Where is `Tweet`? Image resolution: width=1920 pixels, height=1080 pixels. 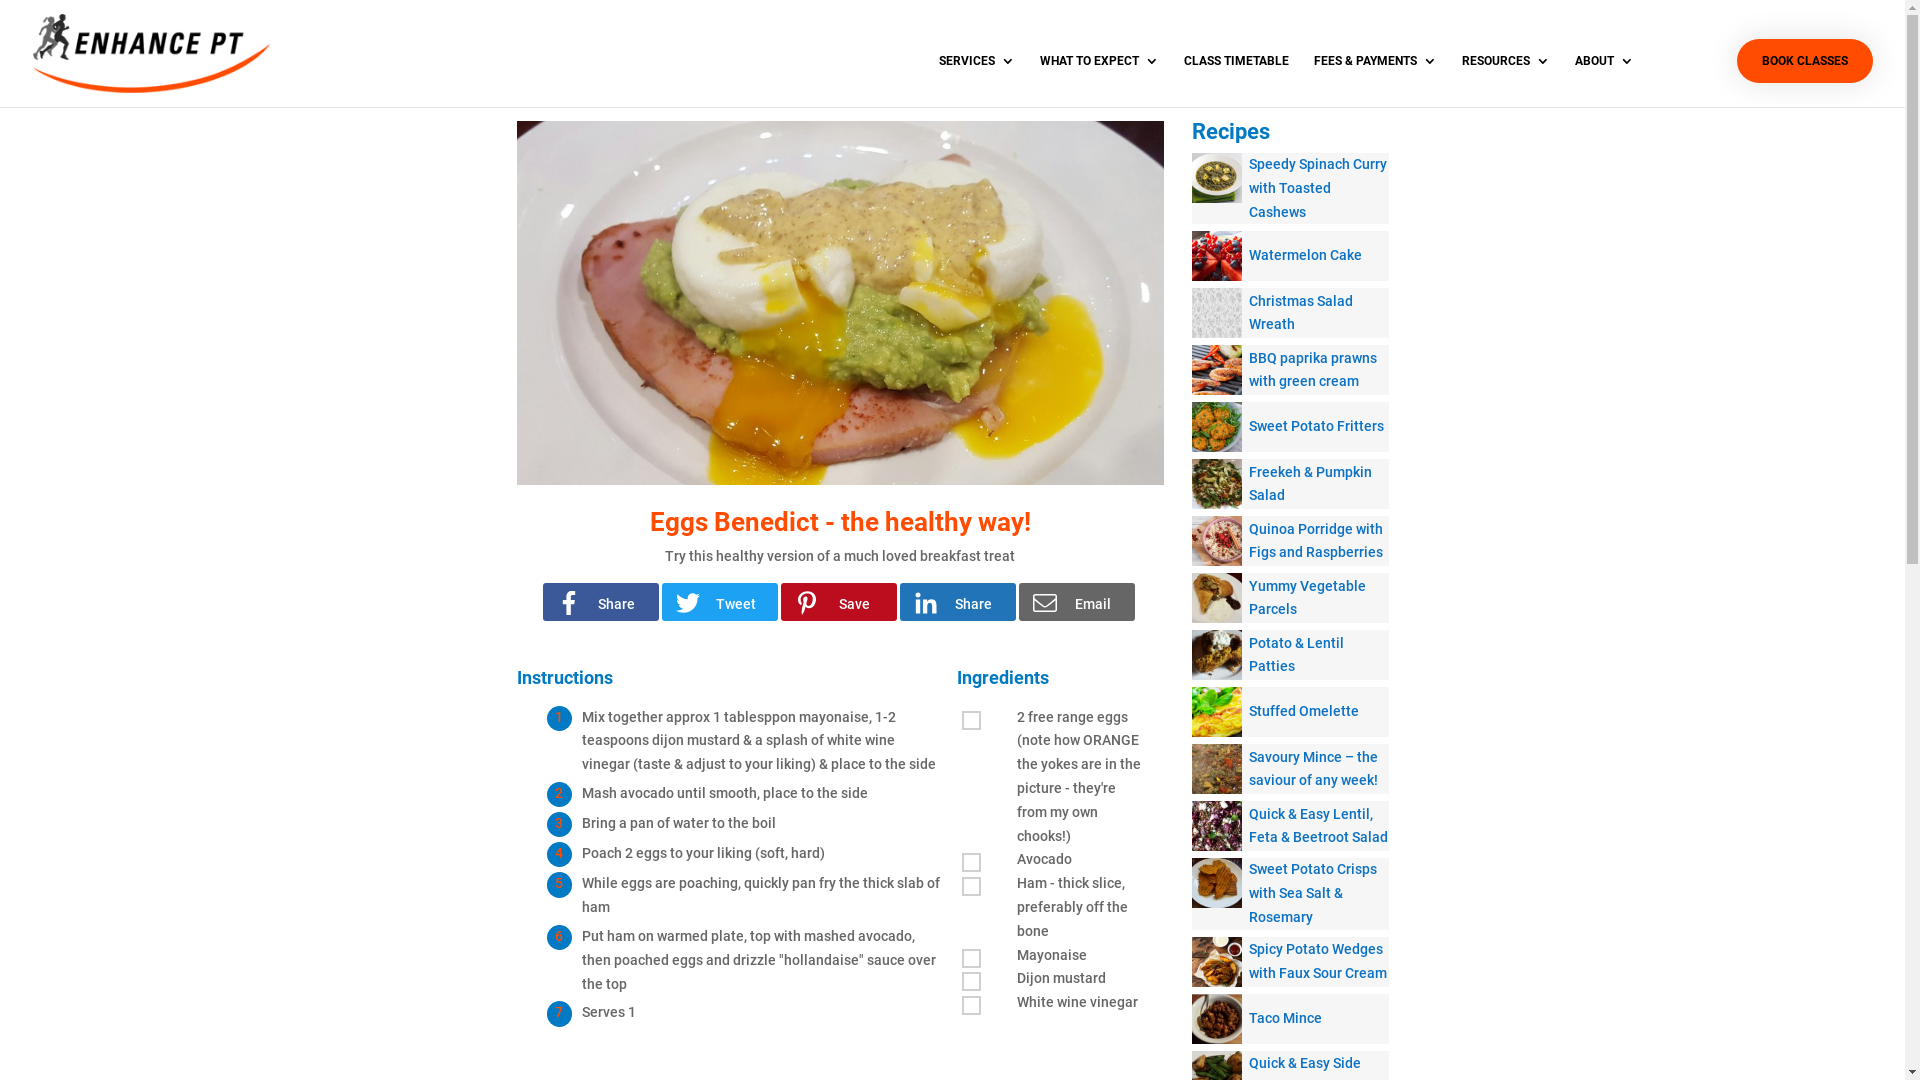
Tweet is located at coordinates (720, 602).